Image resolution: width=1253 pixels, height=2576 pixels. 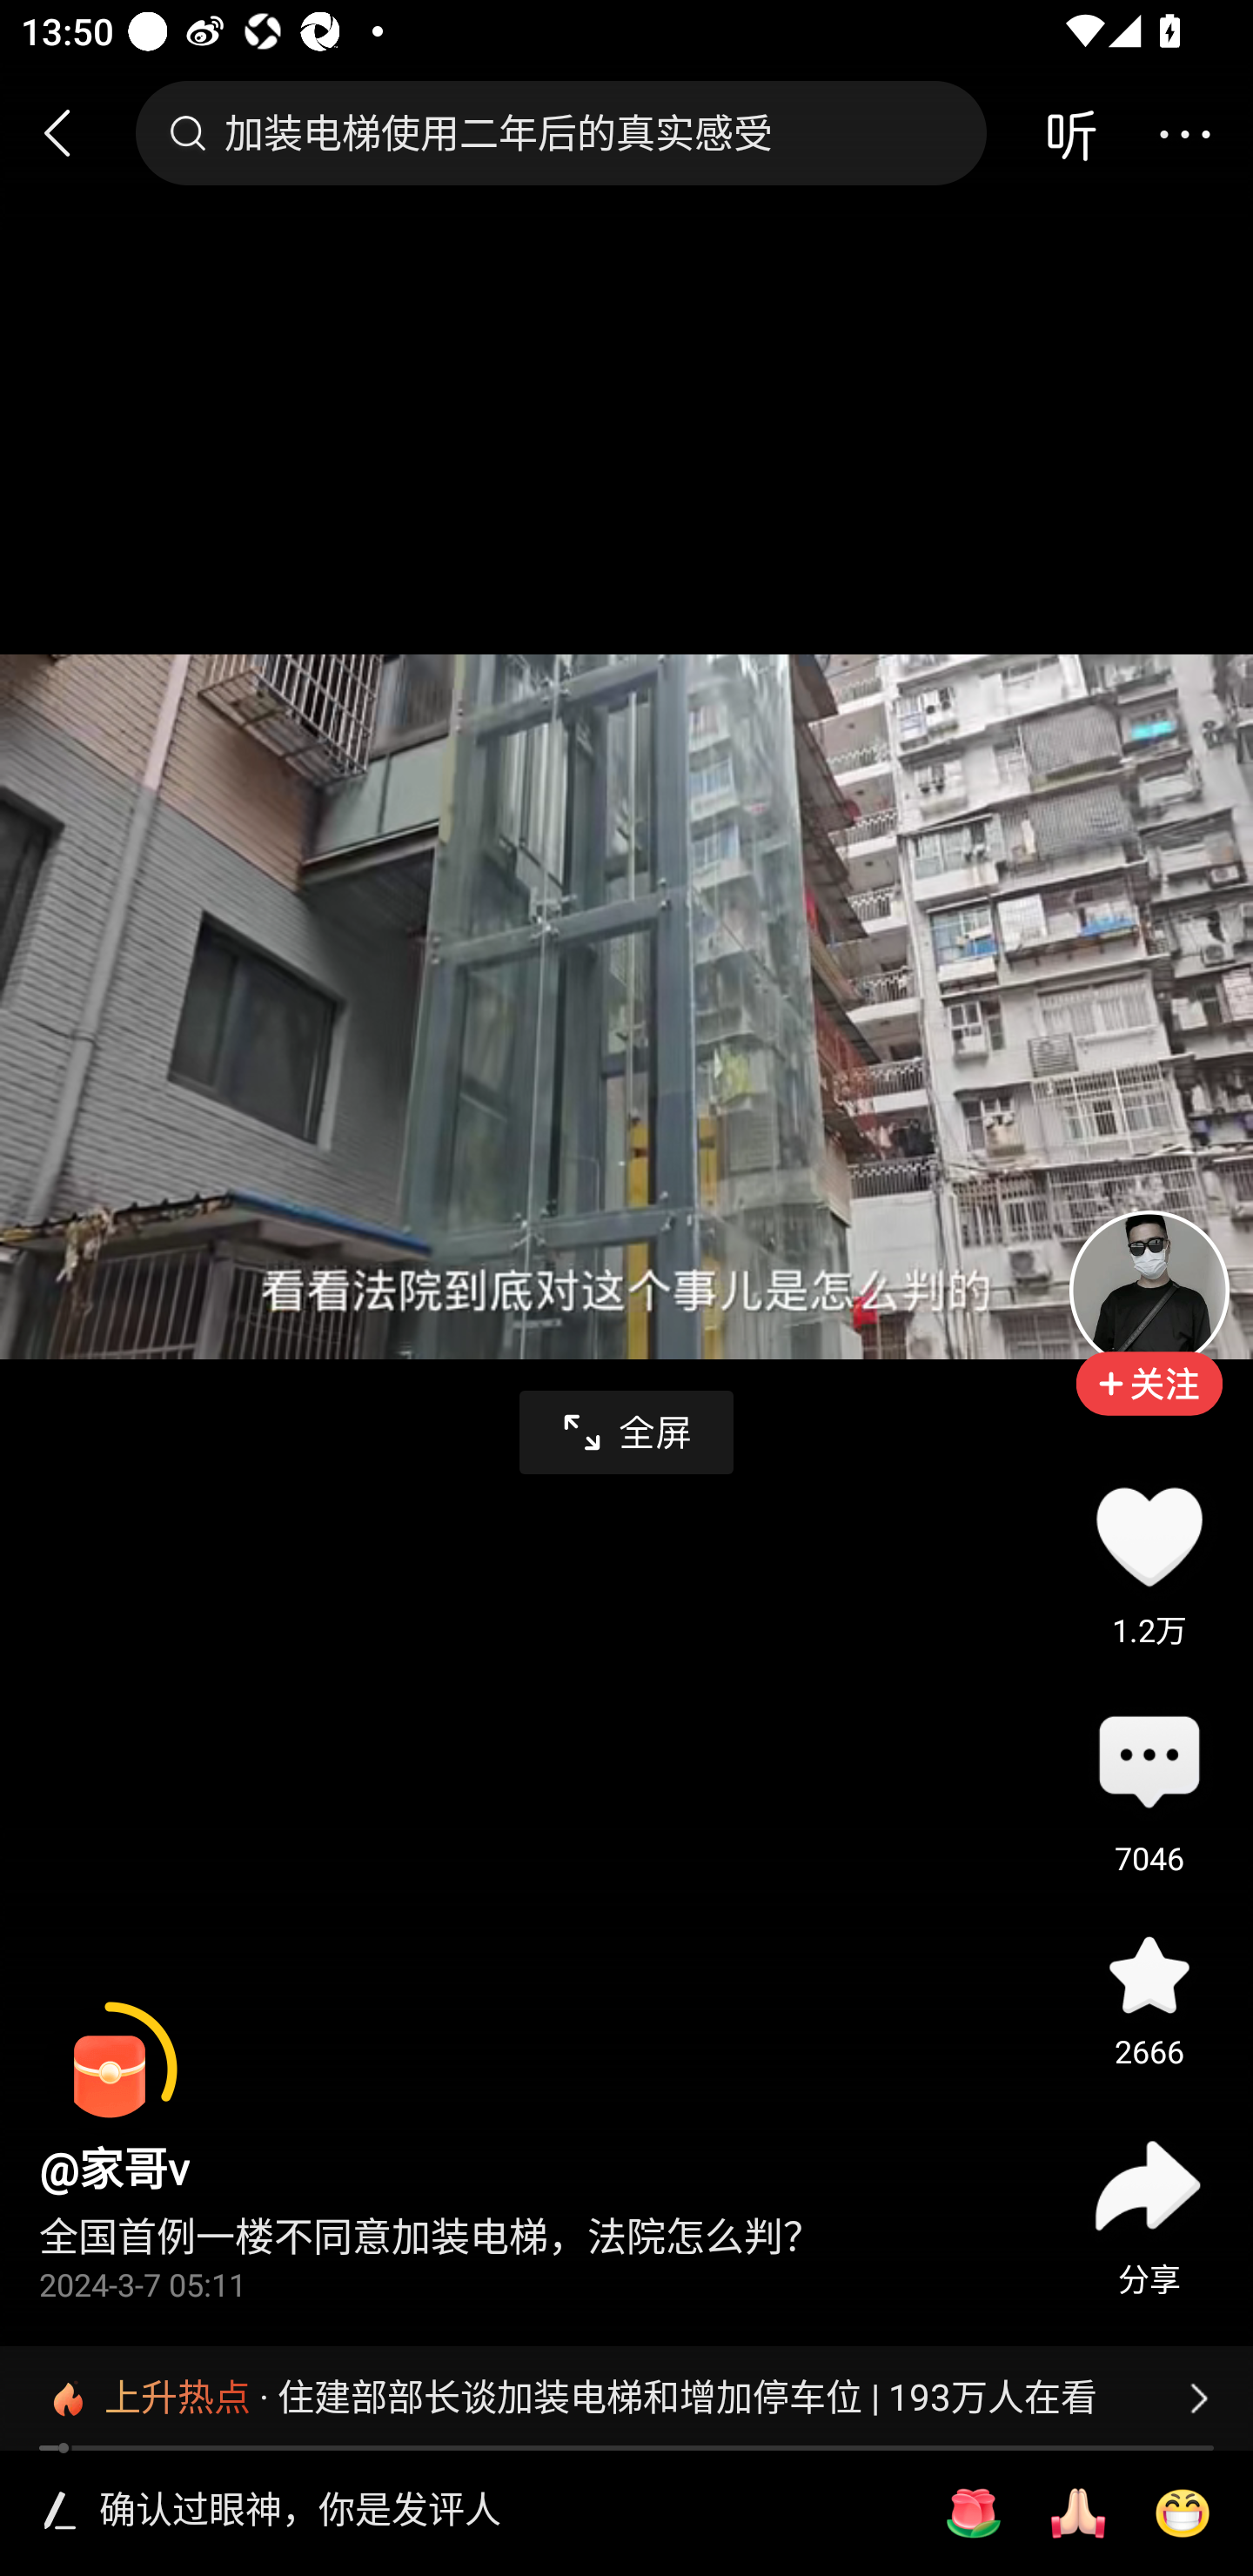 I want to click on 音频, so click(x=1070, y=132).